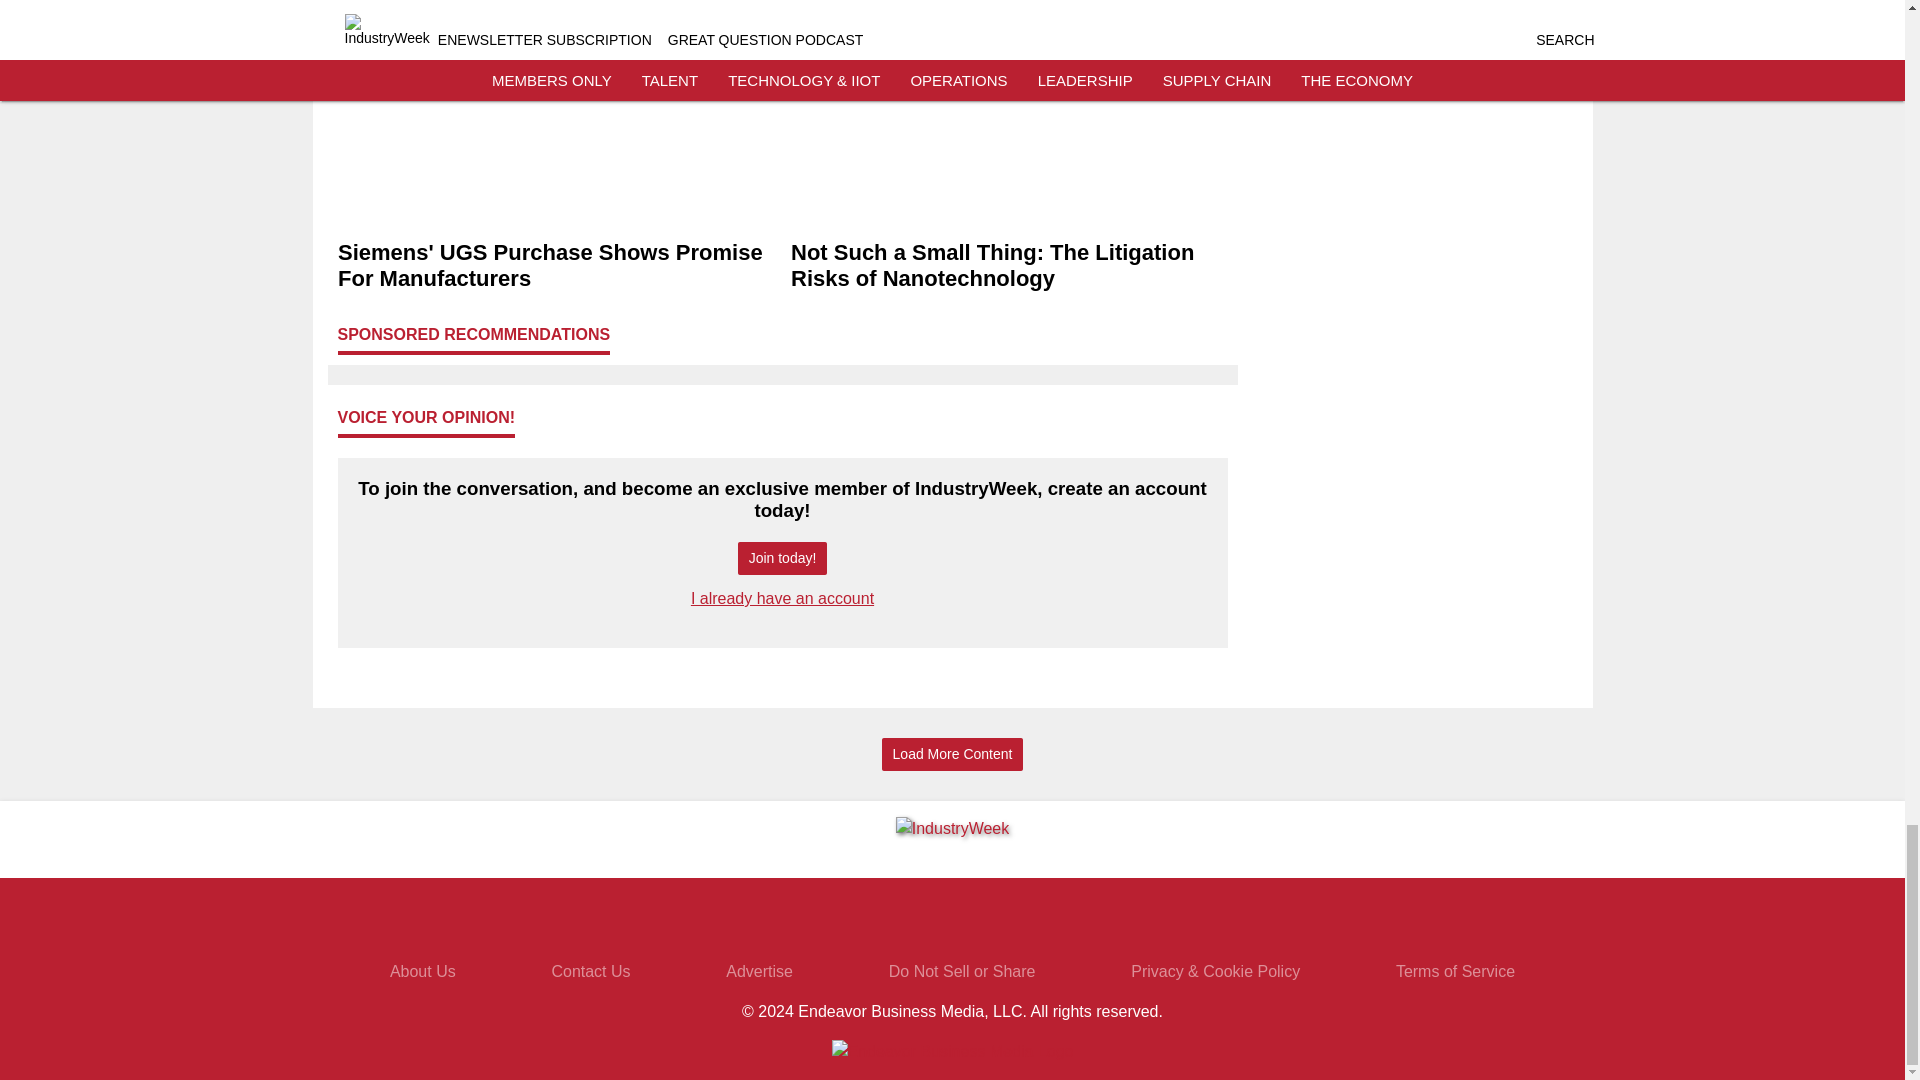 The height and width of the screenshot is (1080, 1920). What do you see at coordinates (782, 598) in the screenshot?
I see `I already have an account` at bounding box center [782, 598].